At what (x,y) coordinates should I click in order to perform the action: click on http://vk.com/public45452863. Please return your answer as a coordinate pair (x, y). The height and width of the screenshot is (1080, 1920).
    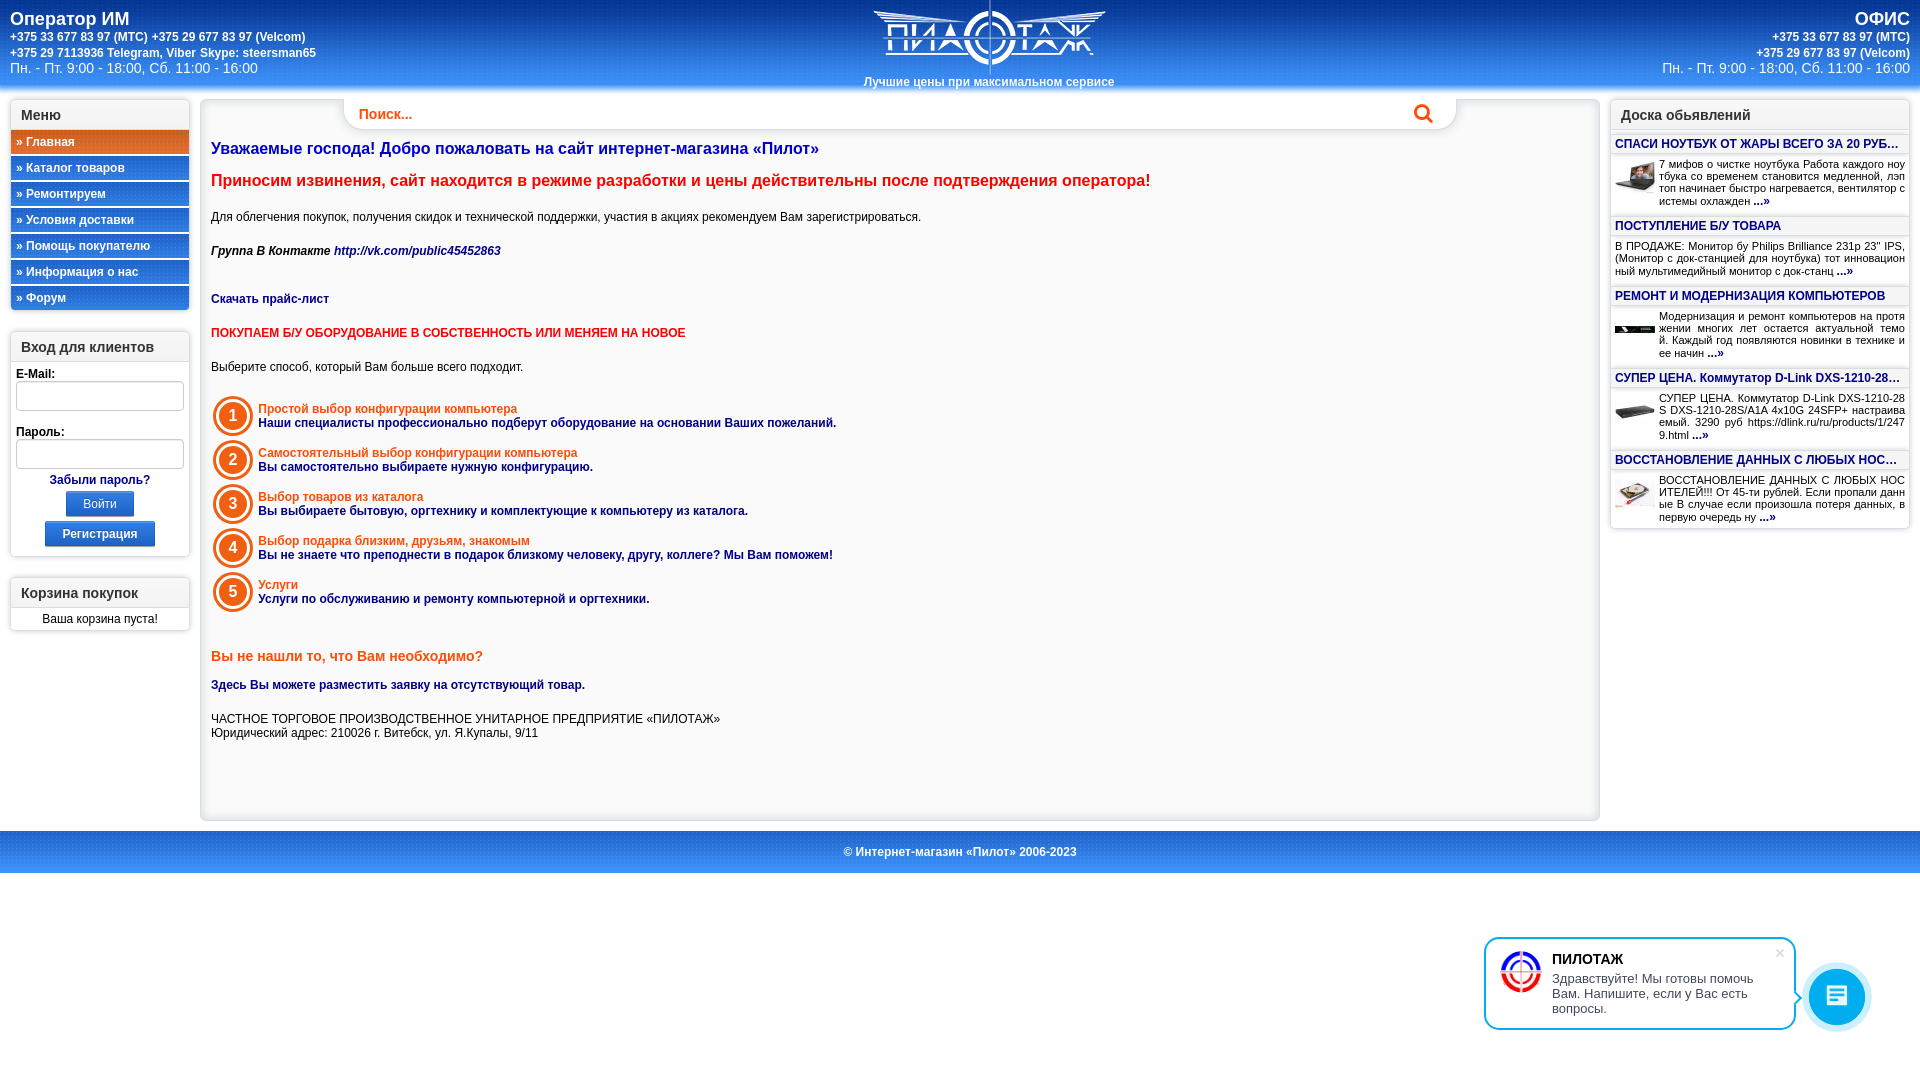
    Looking at the image, I should click on (418, 251).